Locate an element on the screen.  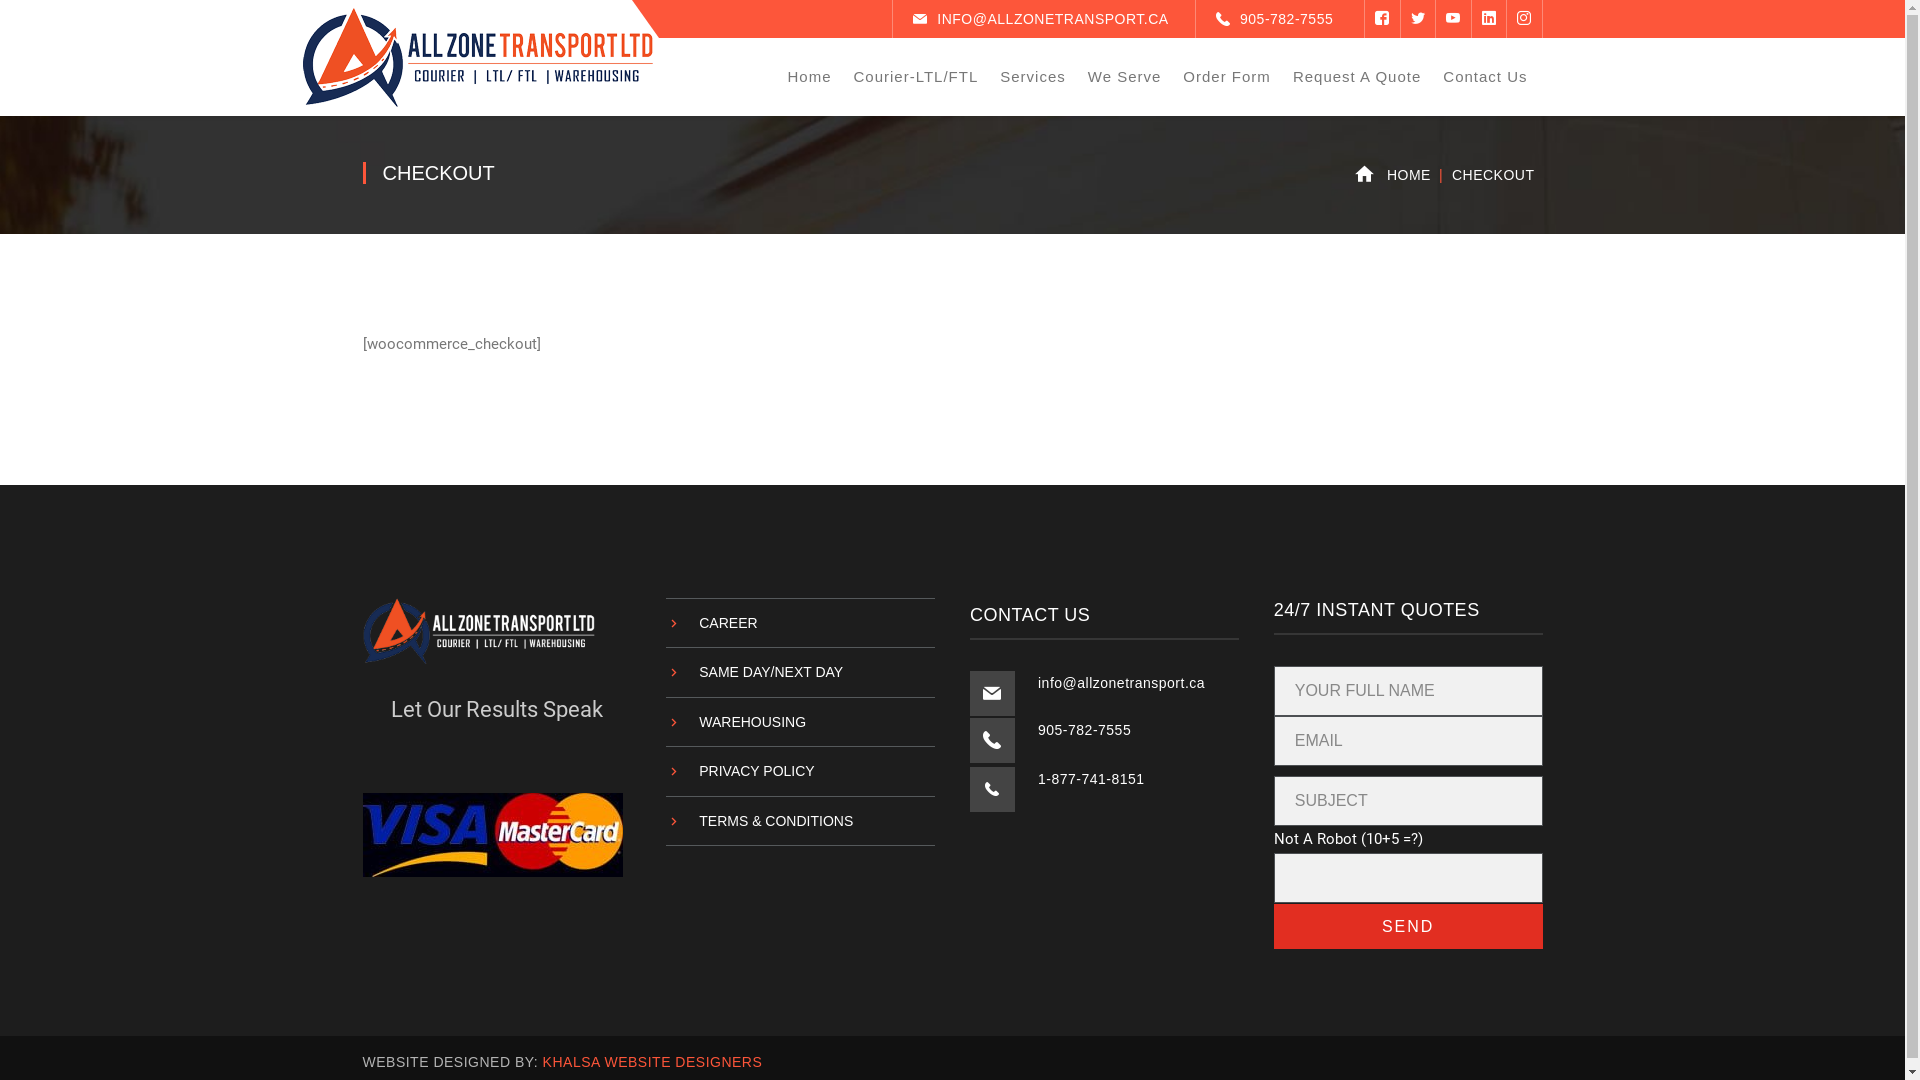
WAREHOUSING is located at coordinates (736, 722).